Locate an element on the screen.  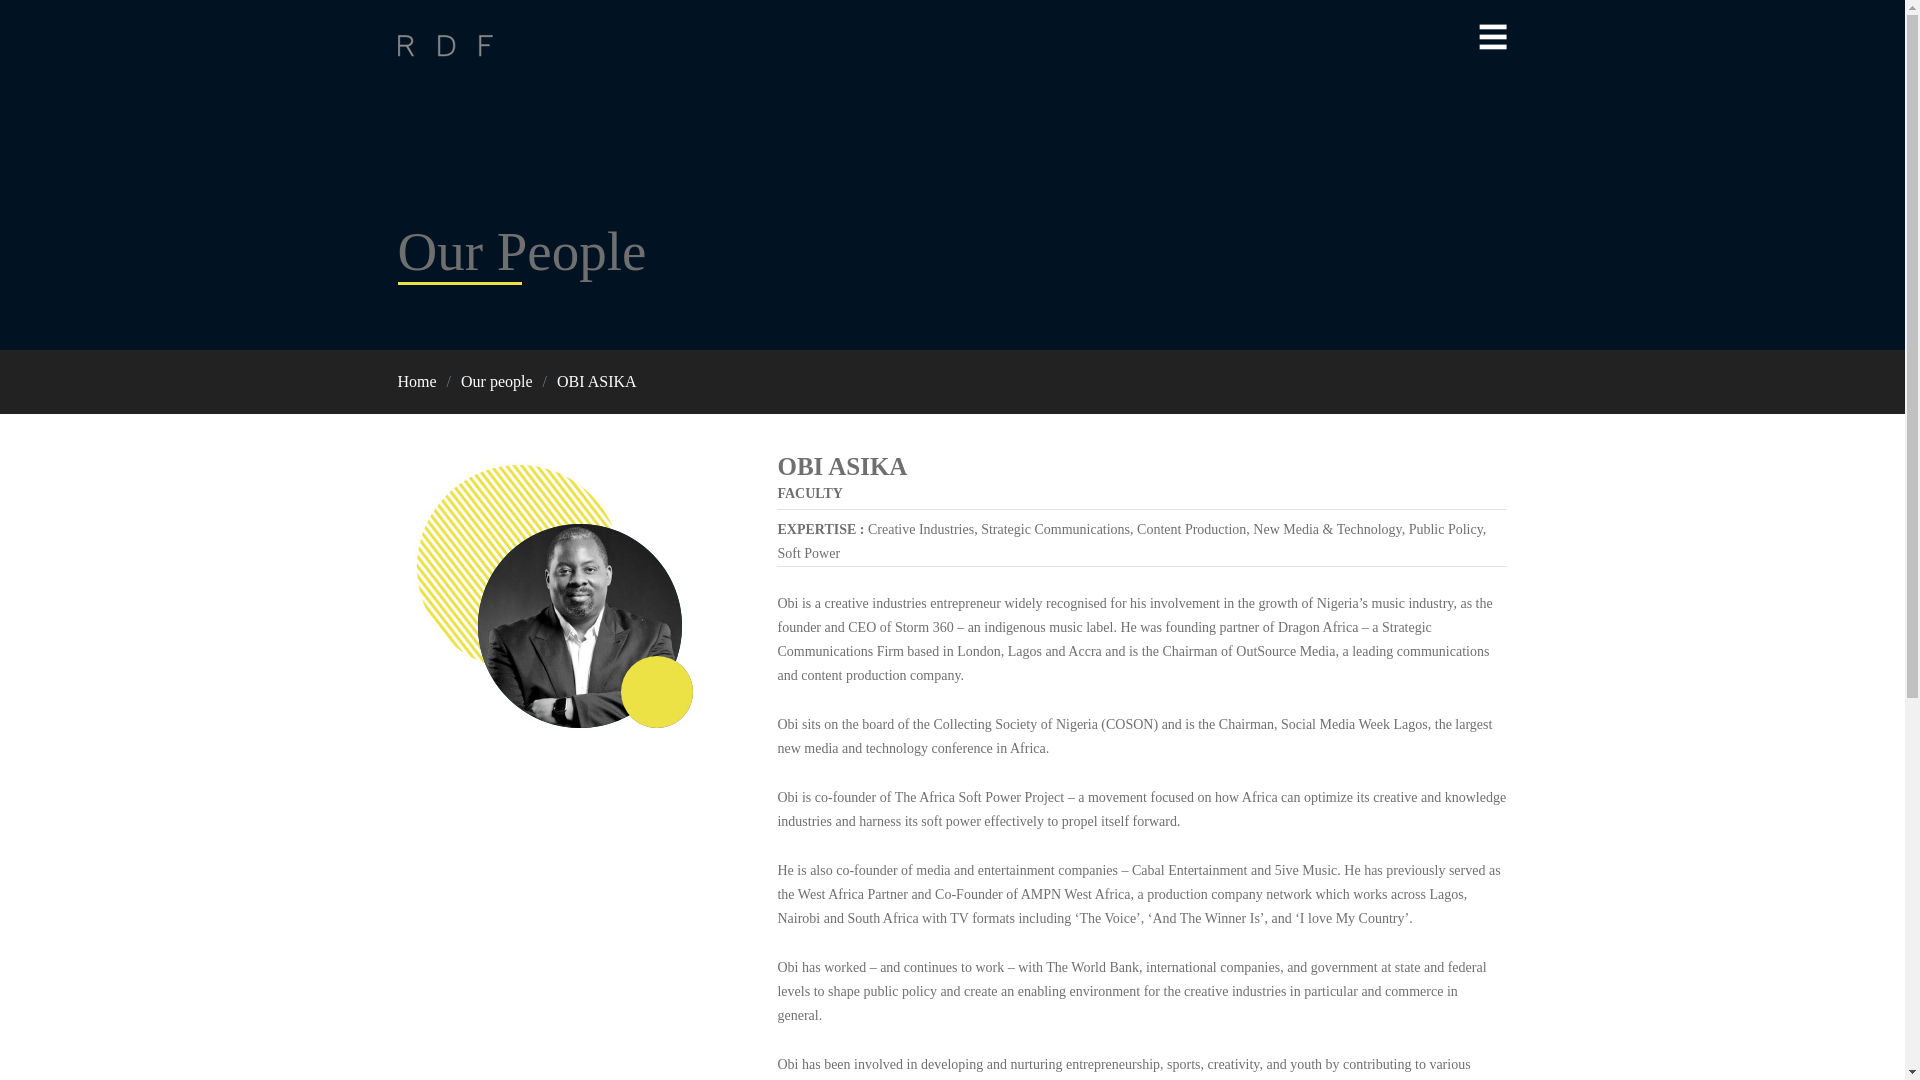
The Africa Soft Power Project is located at coordinates (980, 796).